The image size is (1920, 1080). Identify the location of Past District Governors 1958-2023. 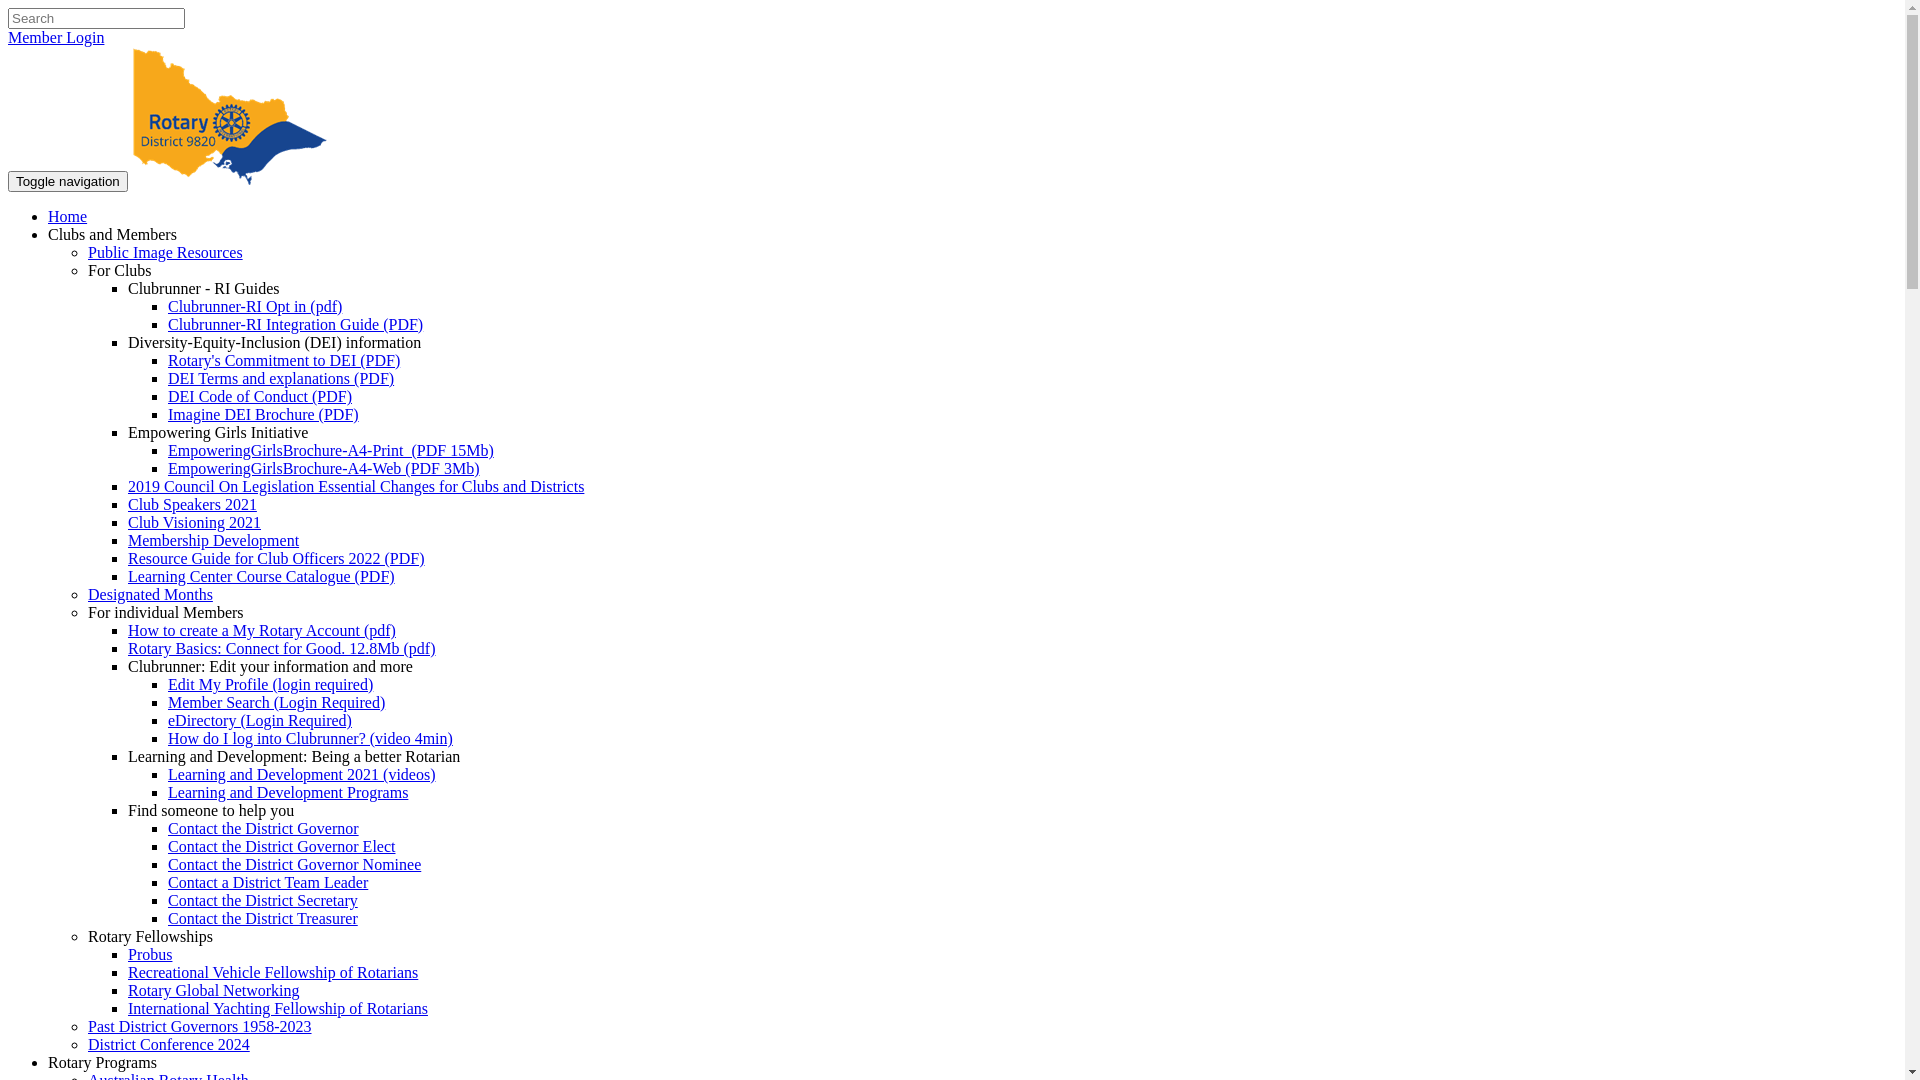
(200, 1026).